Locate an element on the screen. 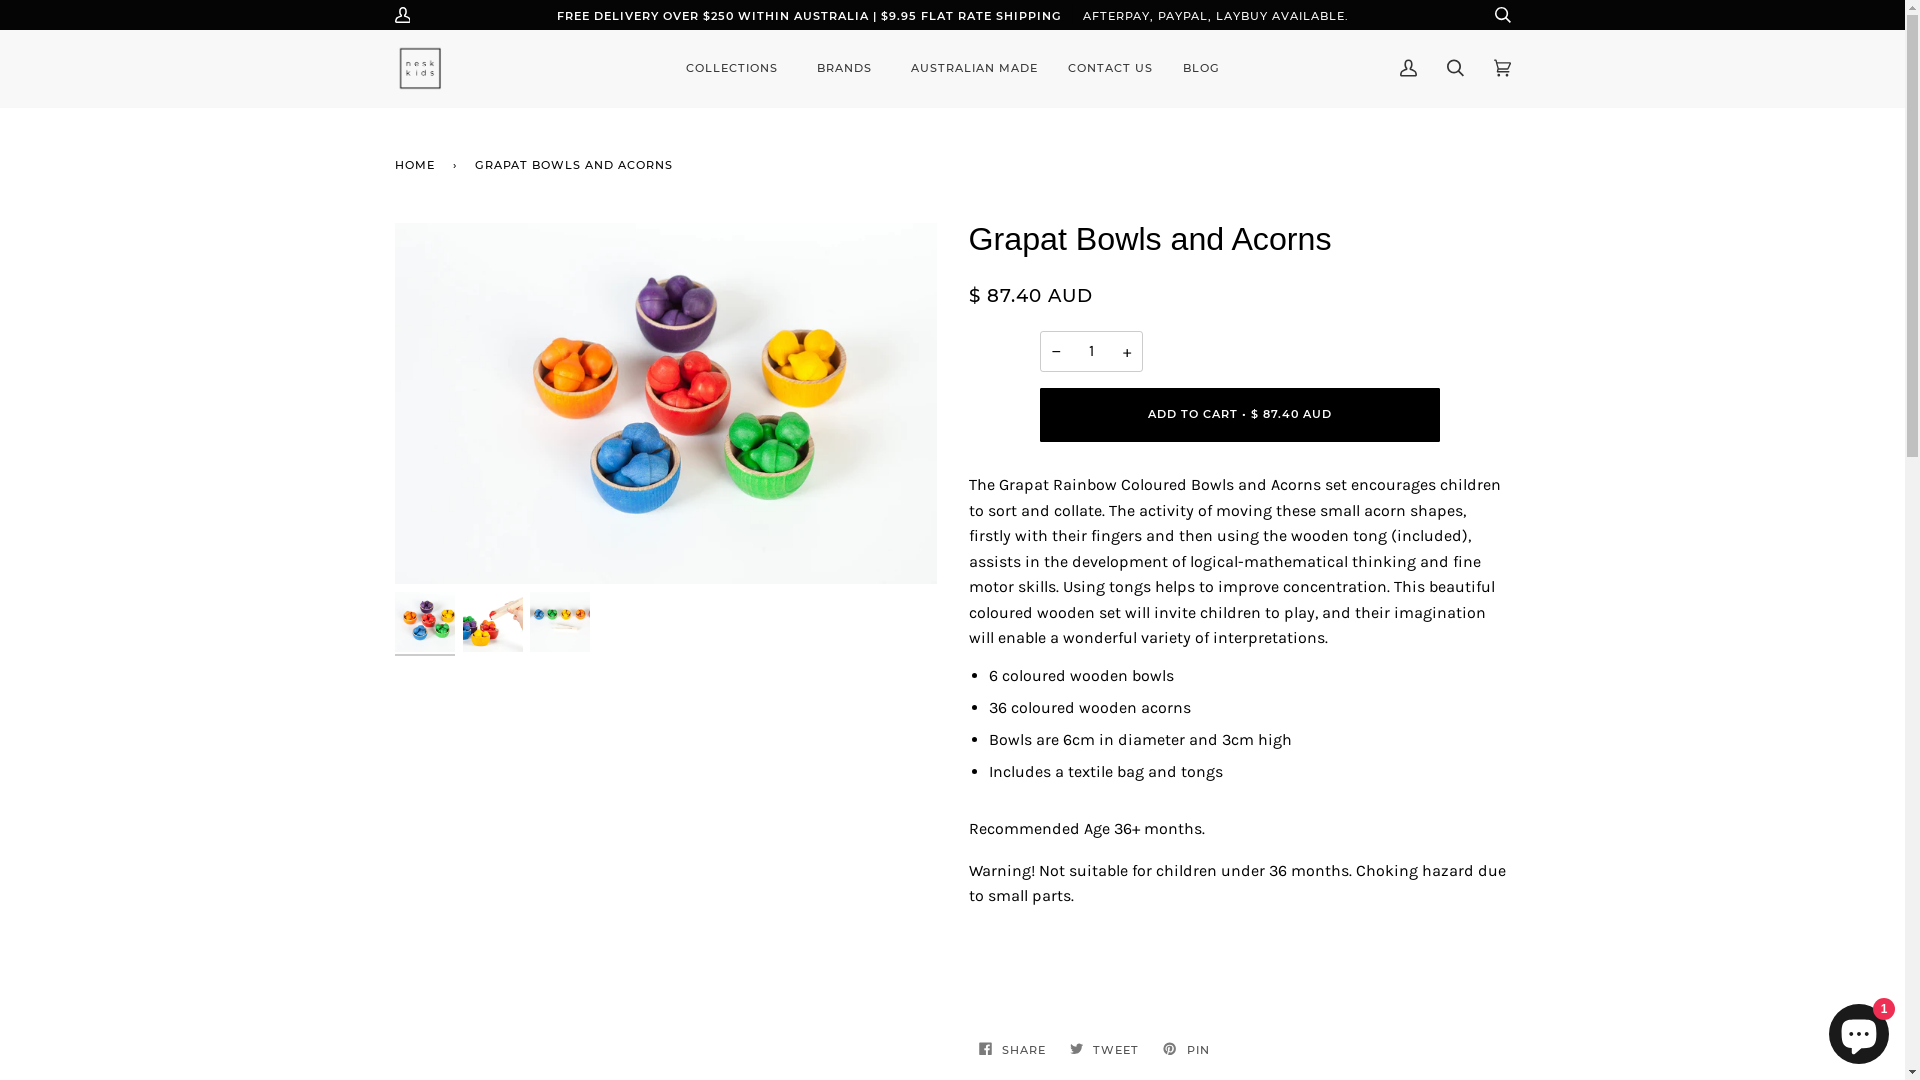  + is located at coordinates (1126, 352).